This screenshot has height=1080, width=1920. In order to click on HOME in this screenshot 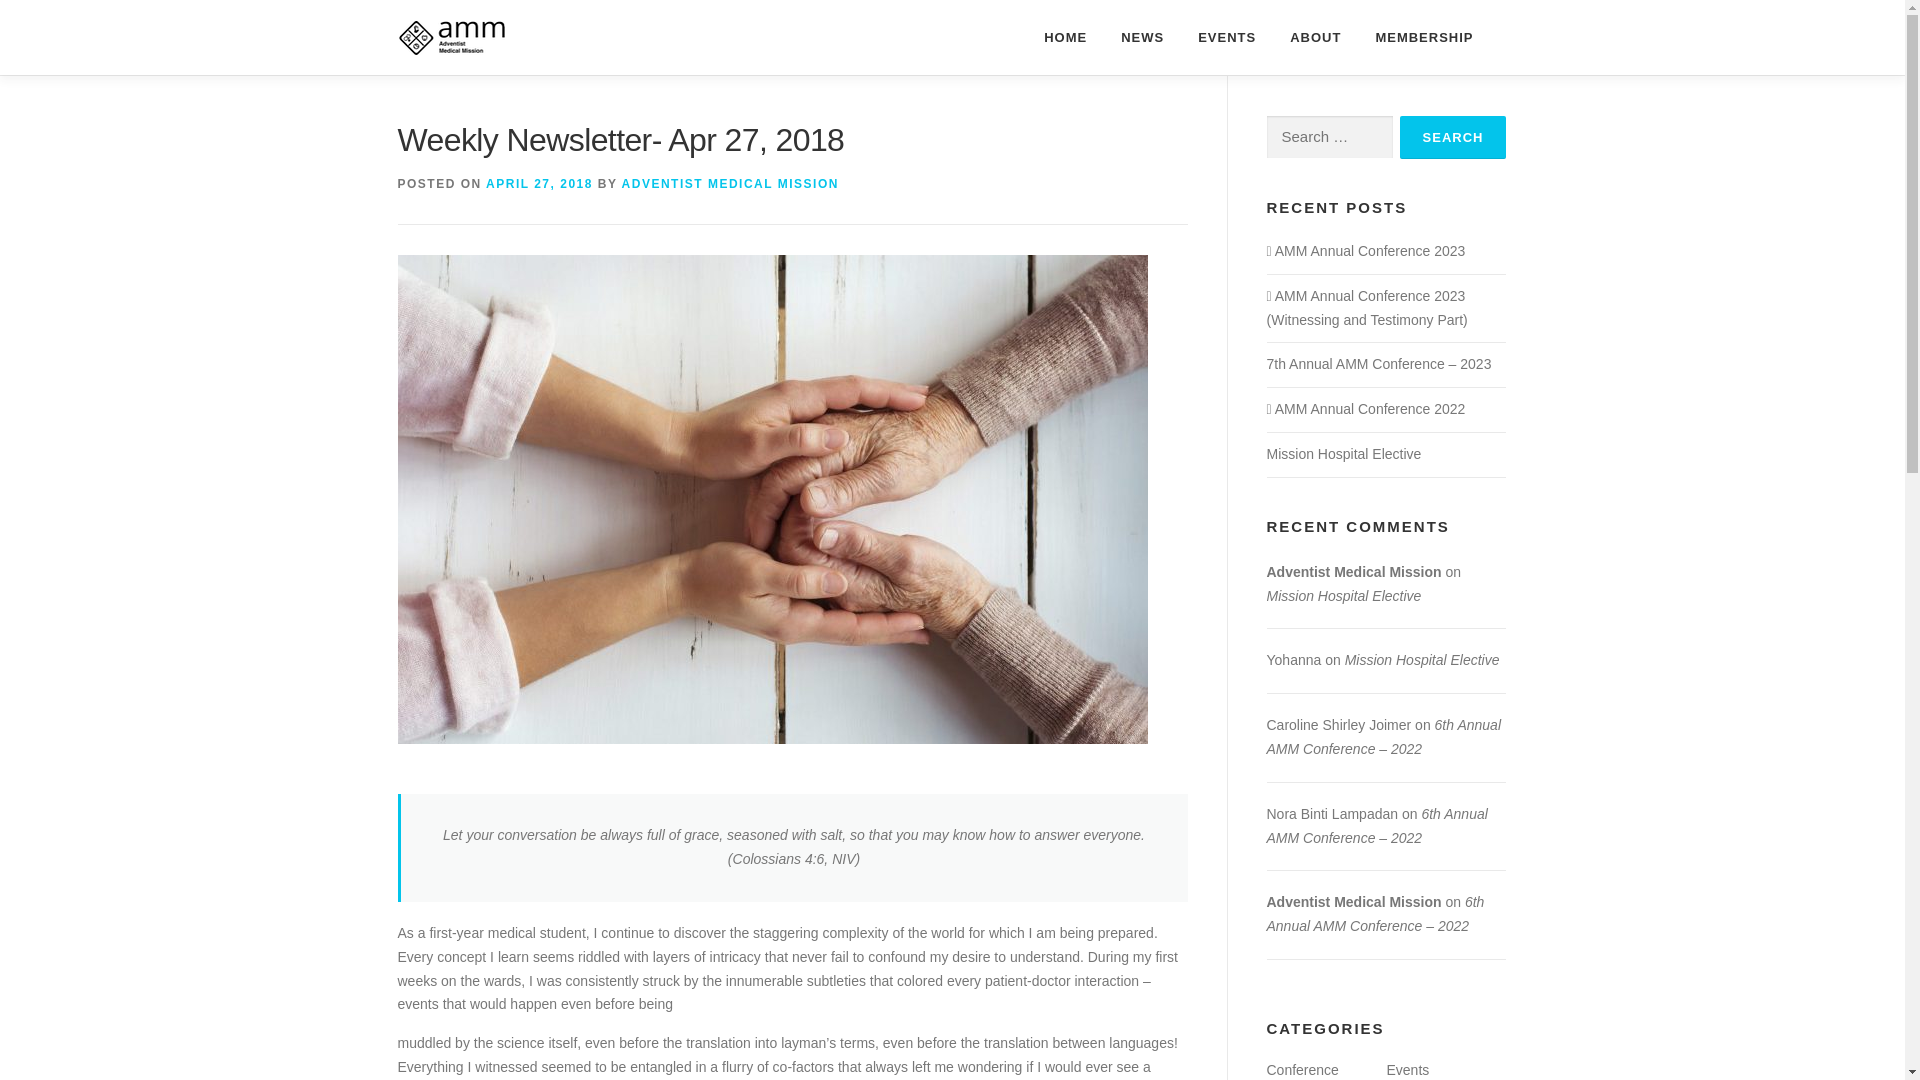, I will do `click(1066, 37)`.